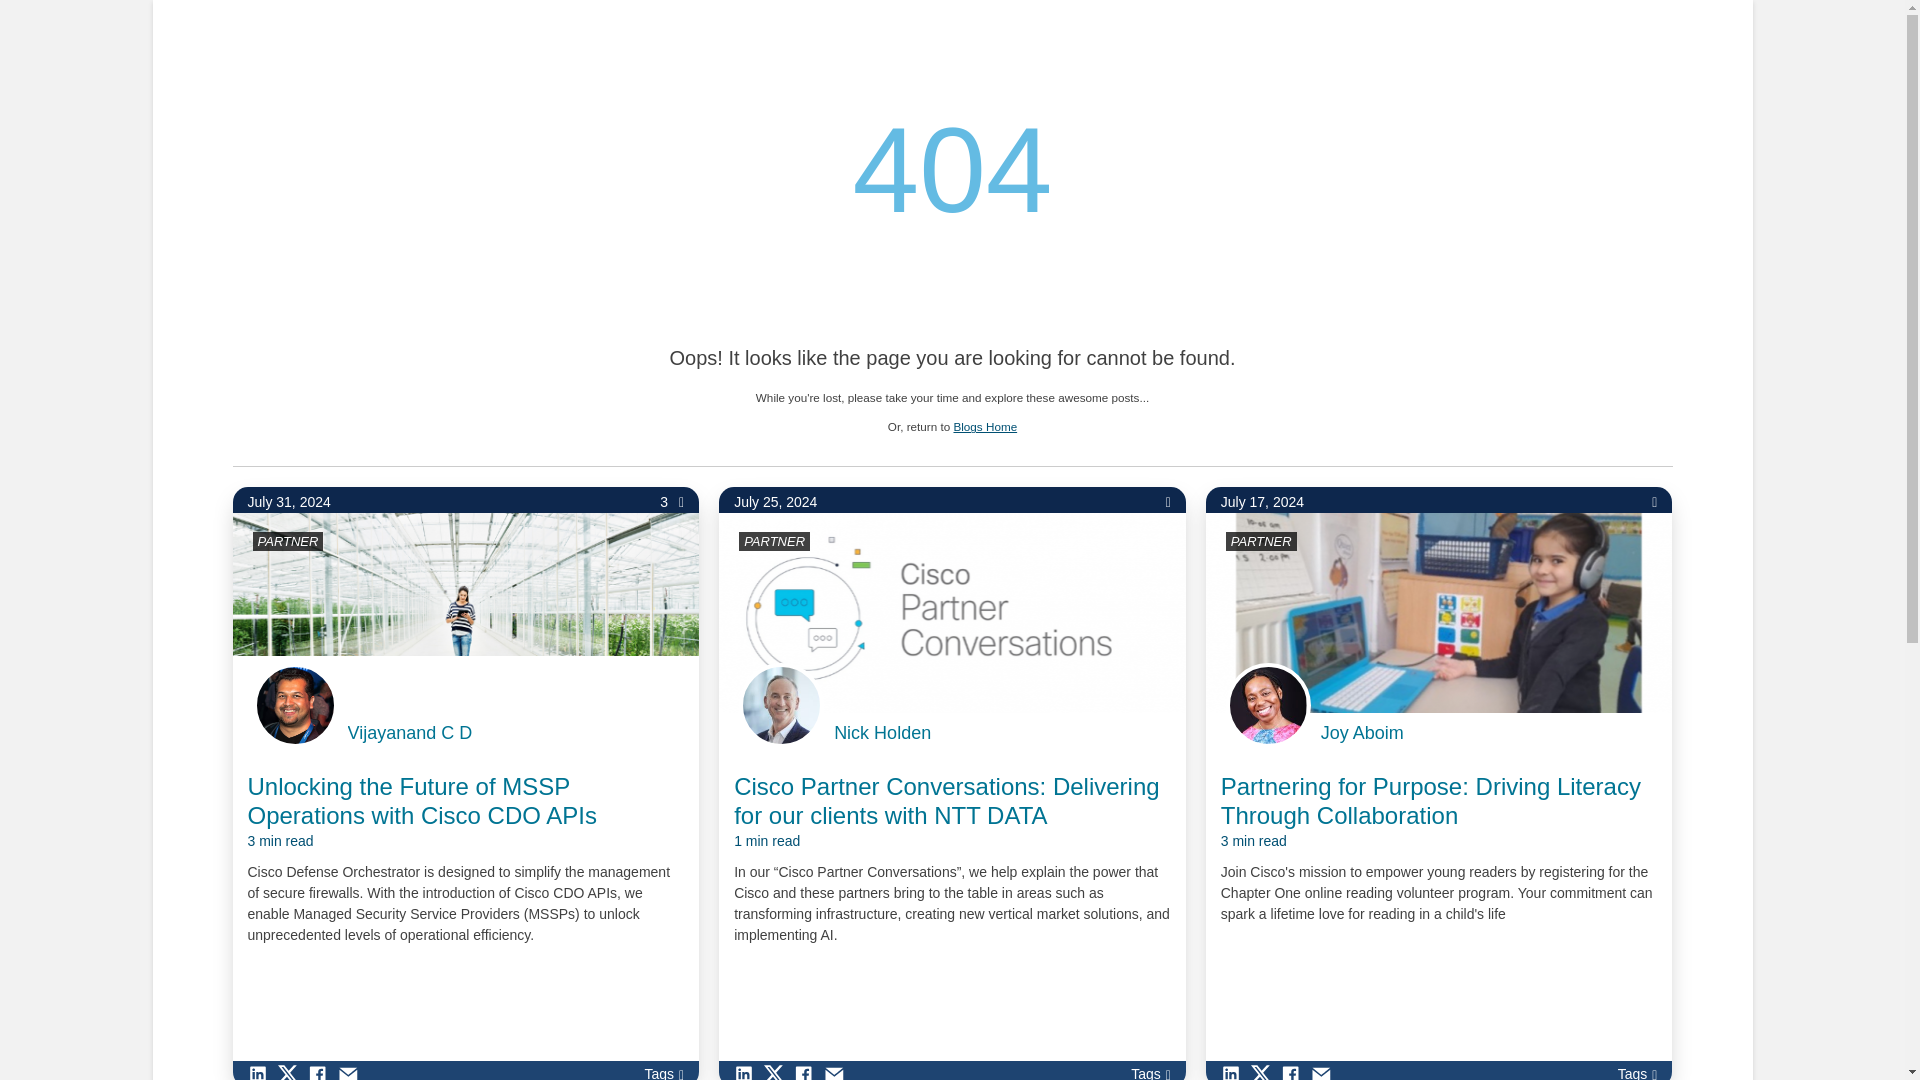  I want to click on PARTNER, so click(288, 540).